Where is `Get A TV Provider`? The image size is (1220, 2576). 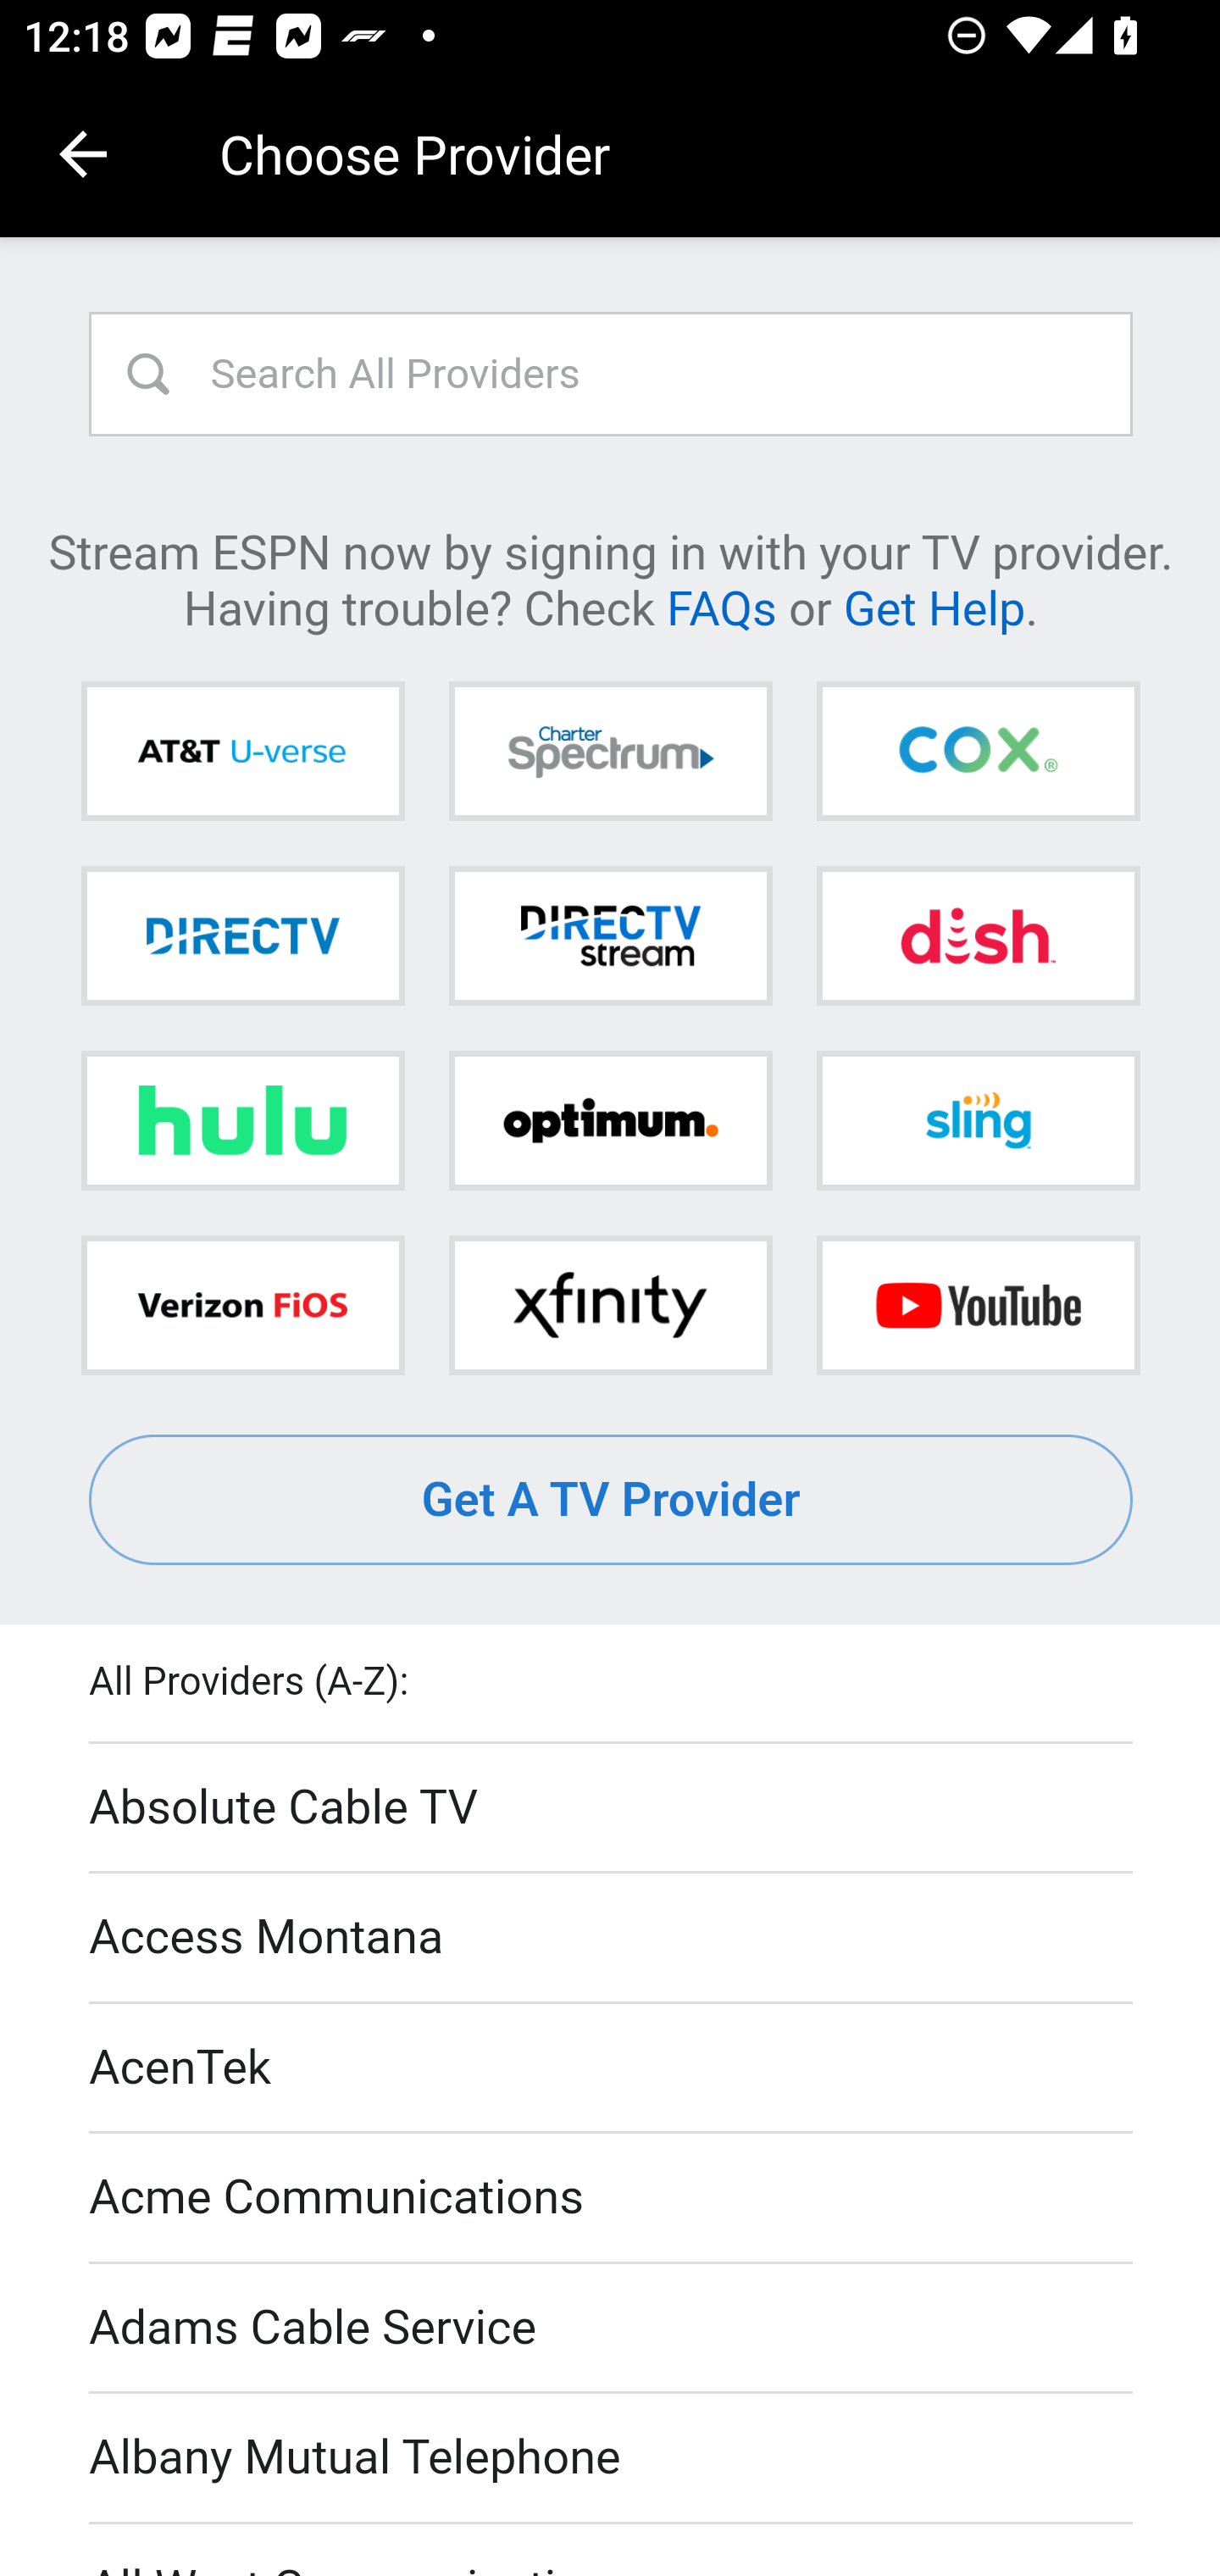 Get A TV Provider is located at coordinates (612, 1500).